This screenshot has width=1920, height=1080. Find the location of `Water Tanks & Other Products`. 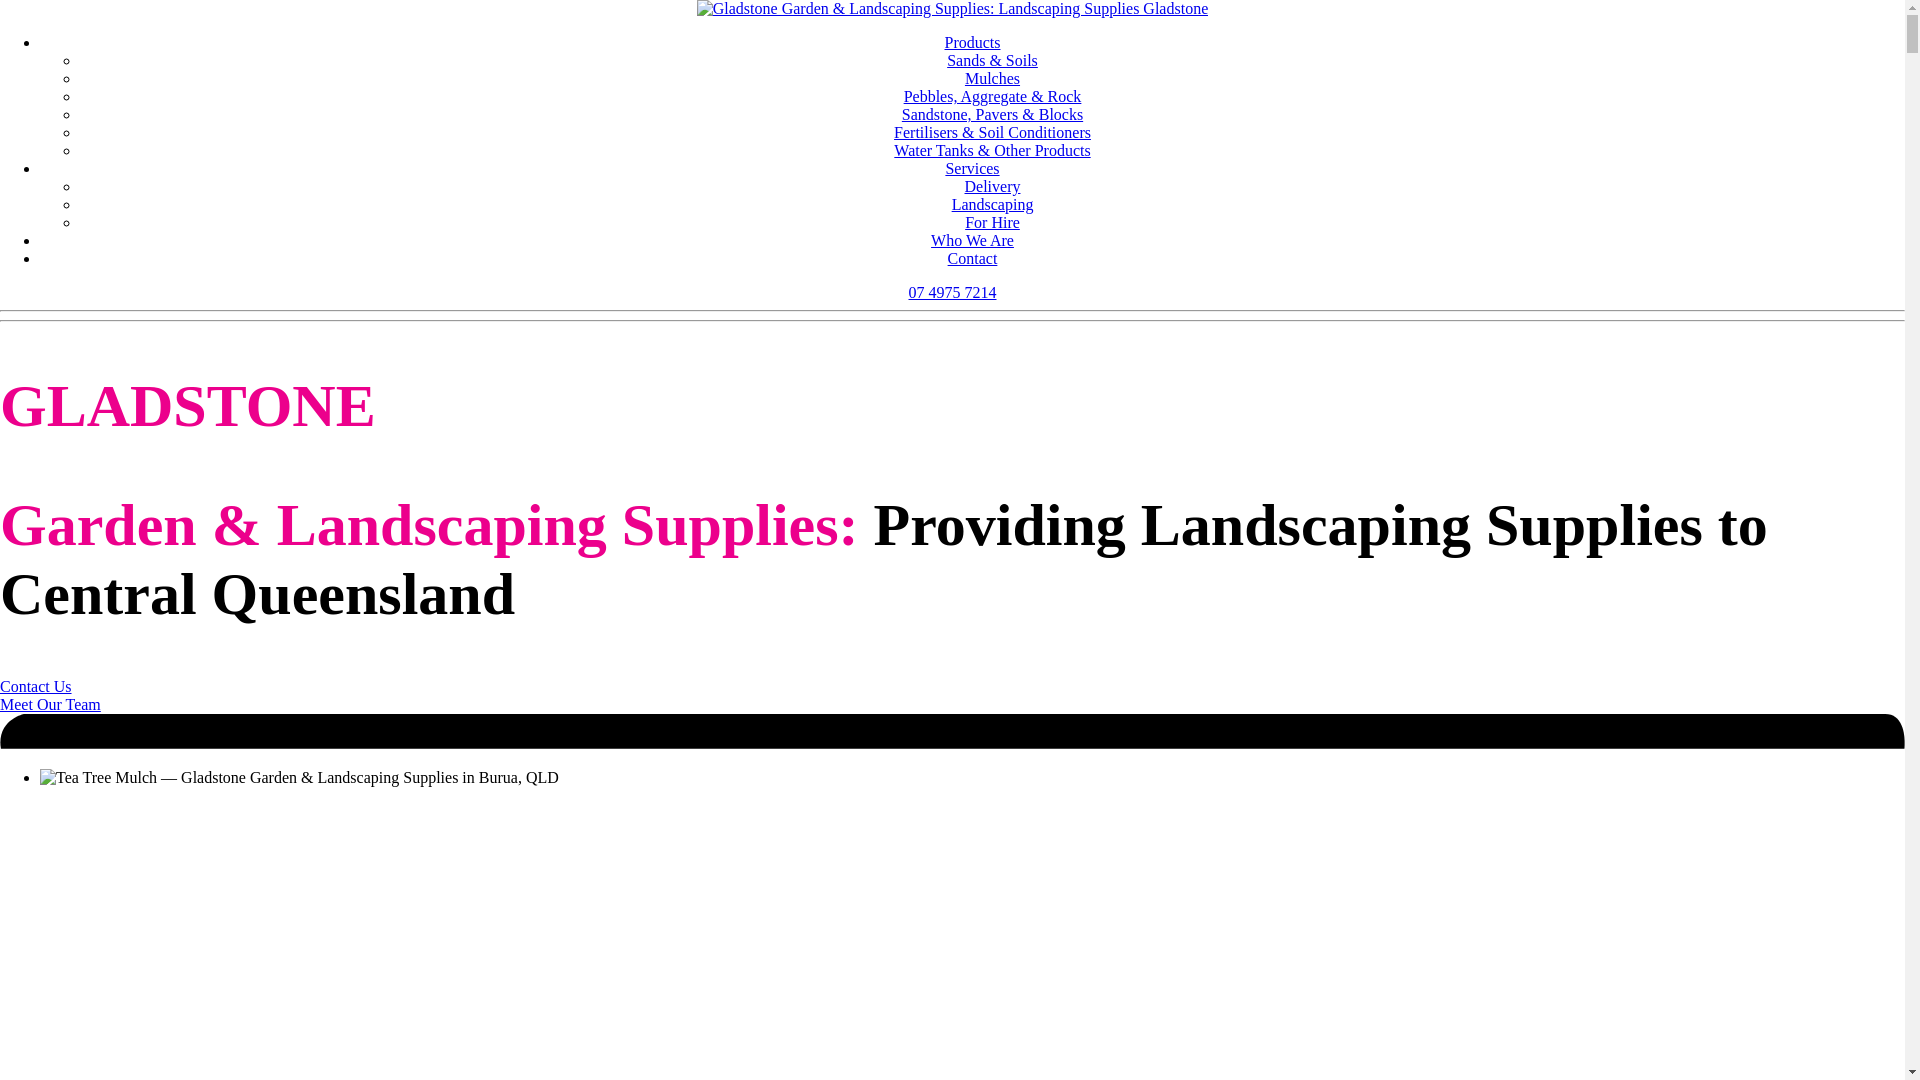

Water Tanks & Other Products is located at coordinates (992, 150).